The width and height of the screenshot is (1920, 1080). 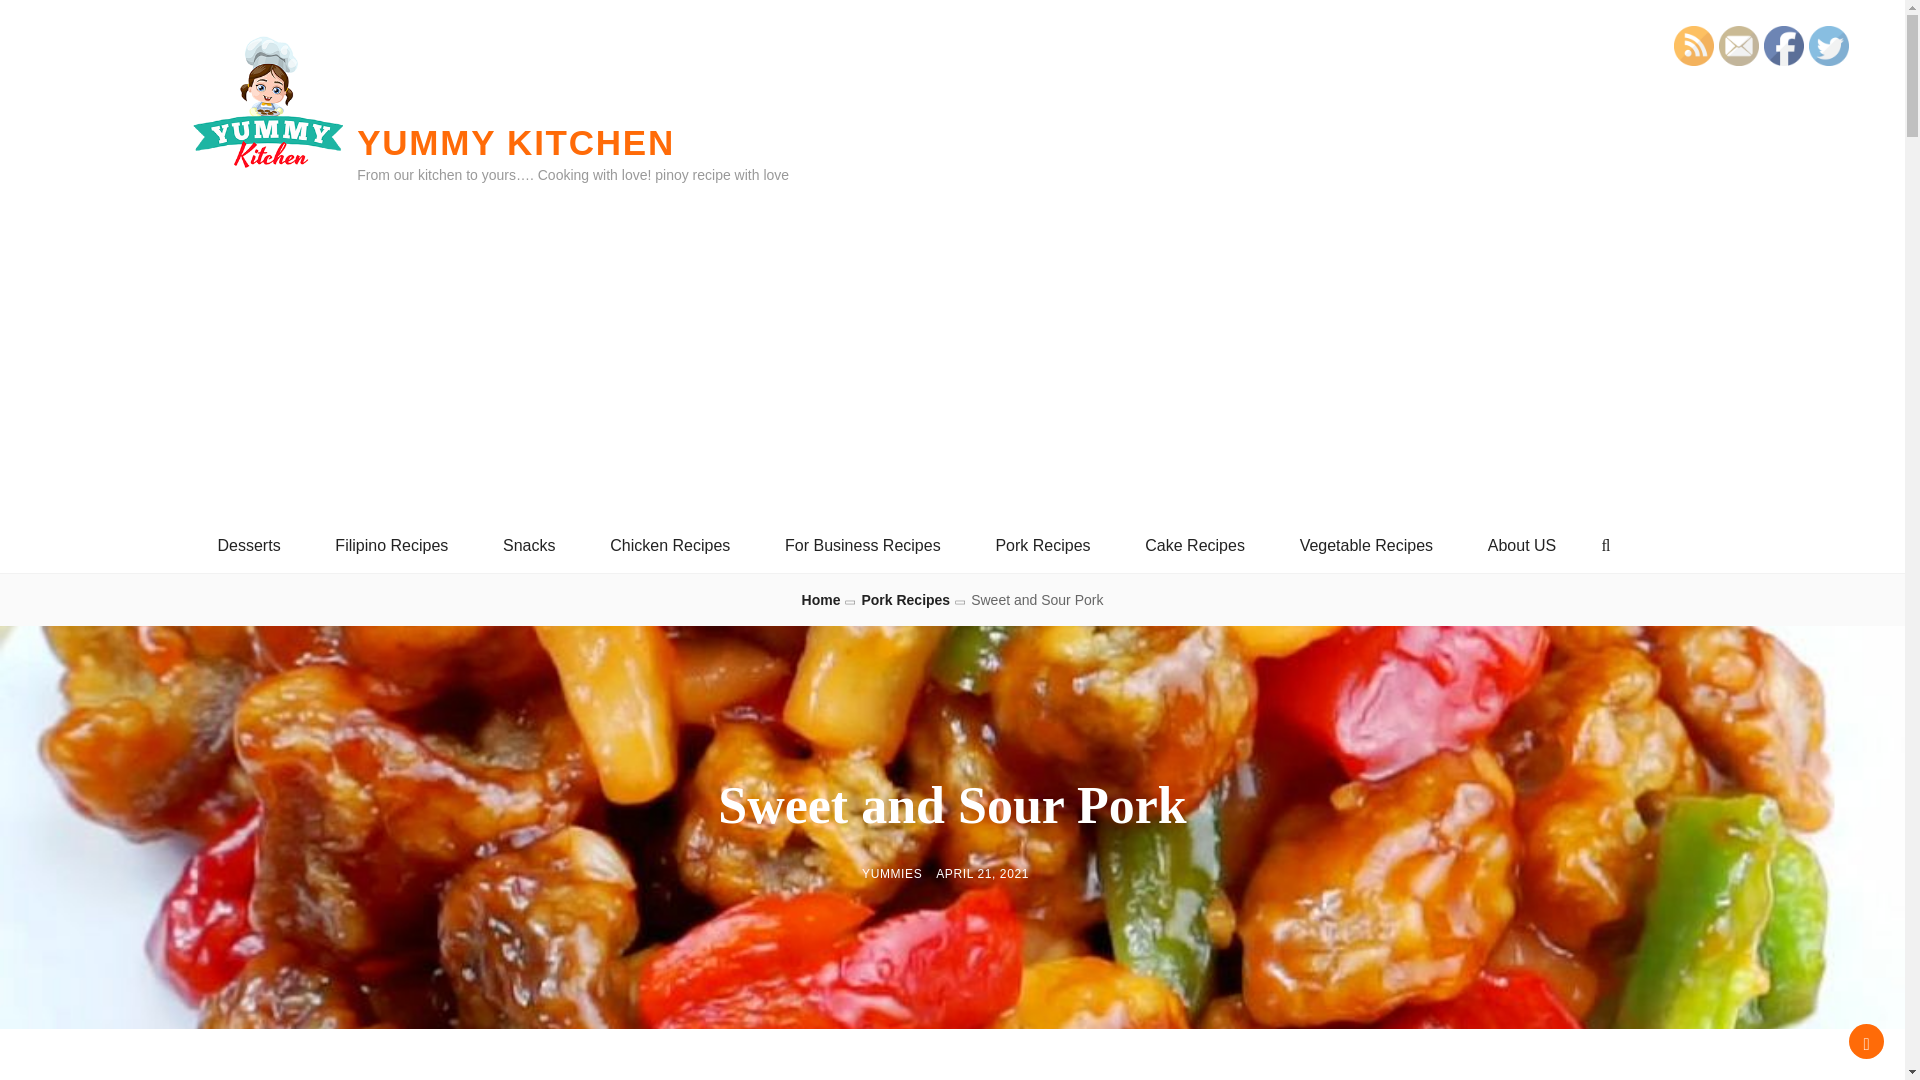 What do you see at coordinates (1738, 45) in the screenshot?
I see `Follow by Email` at bounding box center [1738, 45].